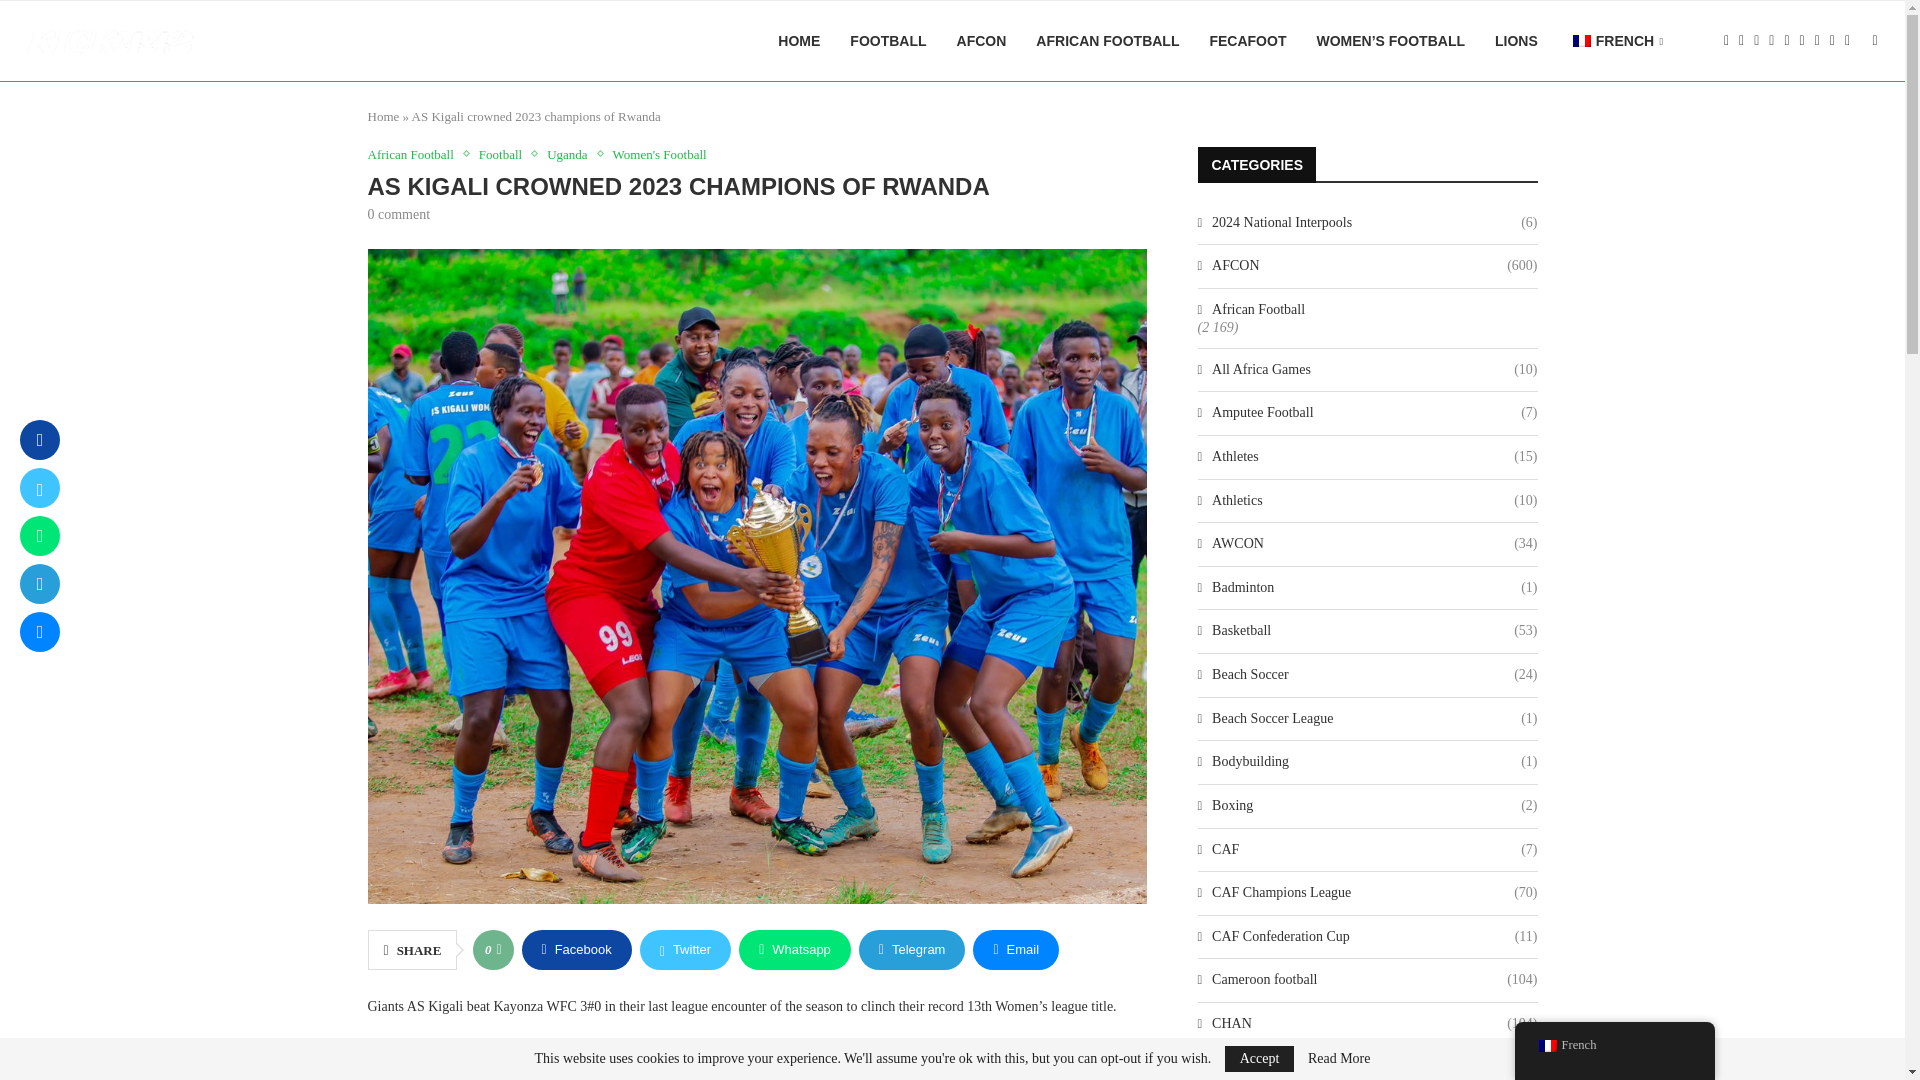 The width and height of the screenshot is (1920, 1080). What do you see at coordinates (798, 41) in the screenshot?
I see `HOME` at bounding box center [798, 41].